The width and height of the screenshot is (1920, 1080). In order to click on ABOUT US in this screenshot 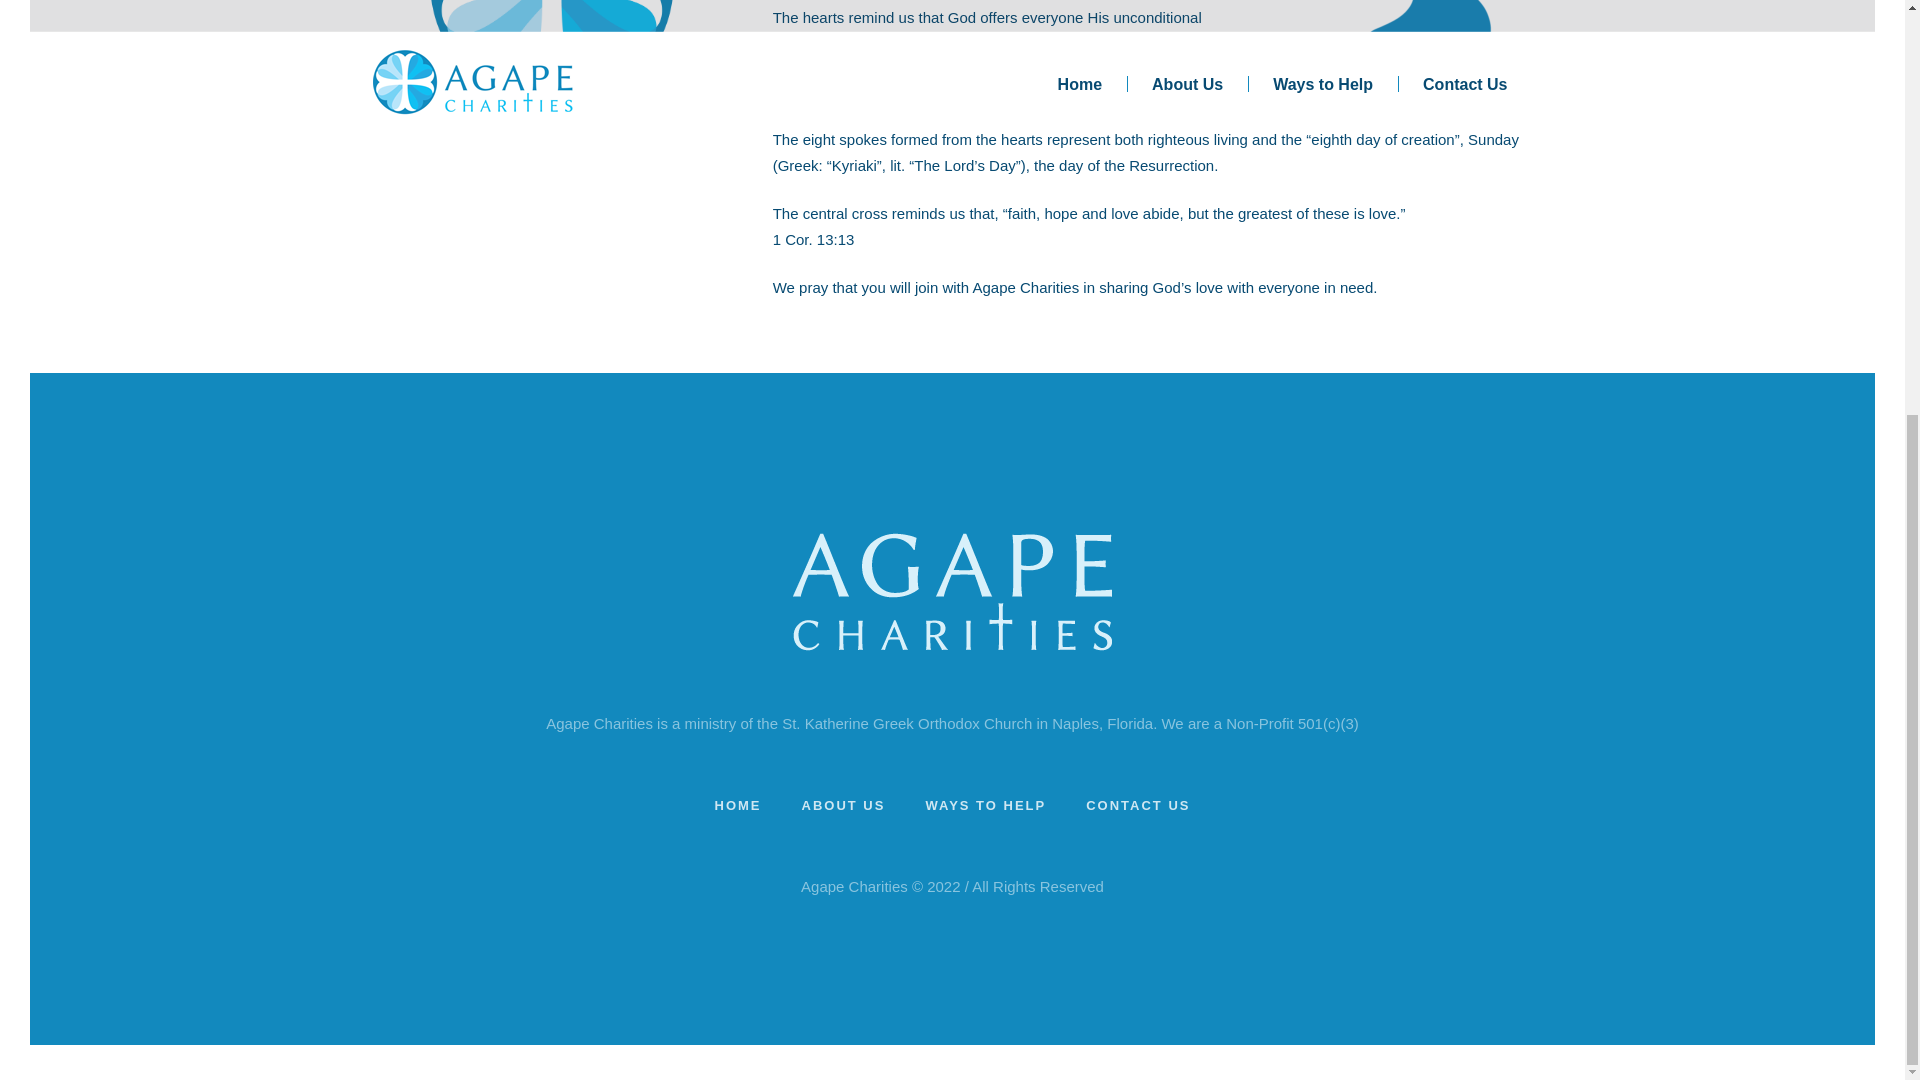, I will do `click(844, 805)`.